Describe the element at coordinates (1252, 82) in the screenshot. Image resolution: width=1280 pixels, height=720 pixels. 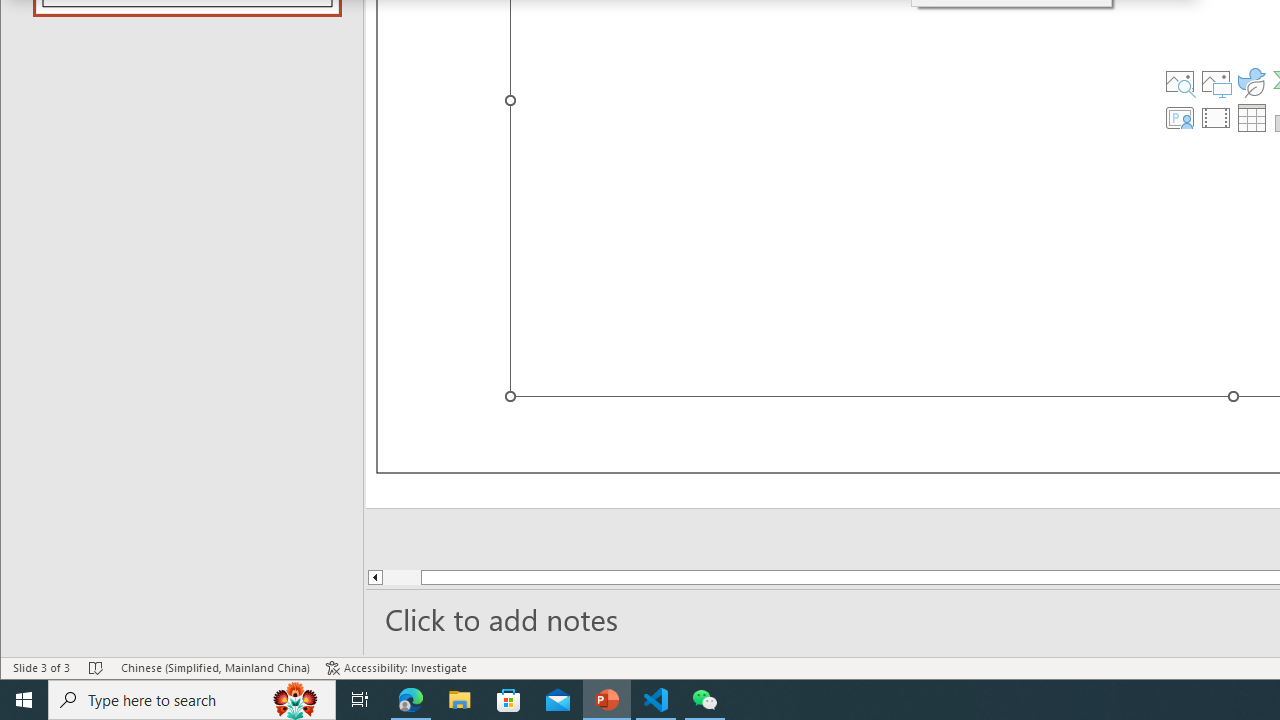
I see `Insert an Icon` at that location.